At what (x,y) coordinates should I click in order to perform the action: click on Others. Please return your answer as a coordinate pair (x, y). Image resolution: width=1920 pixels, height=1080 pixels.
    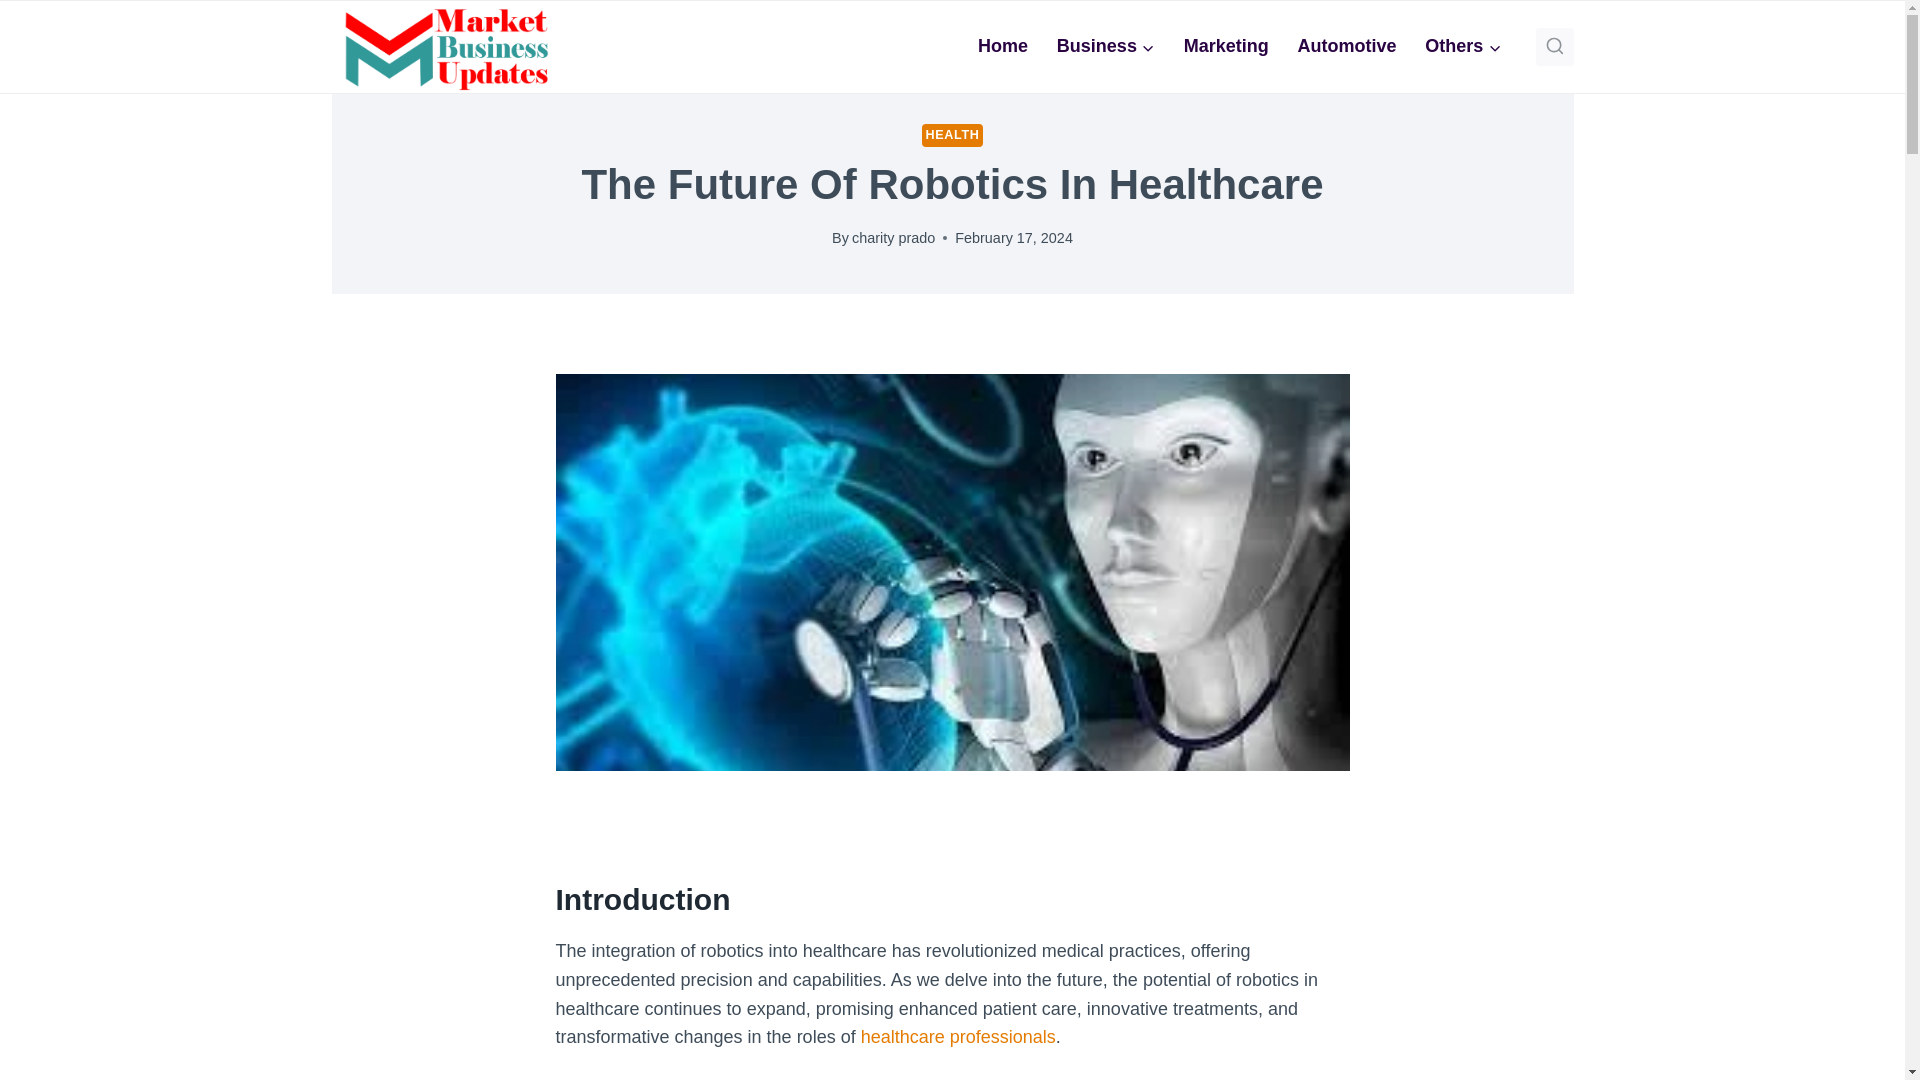
    Looking at the image, I should click on (1464, 46).